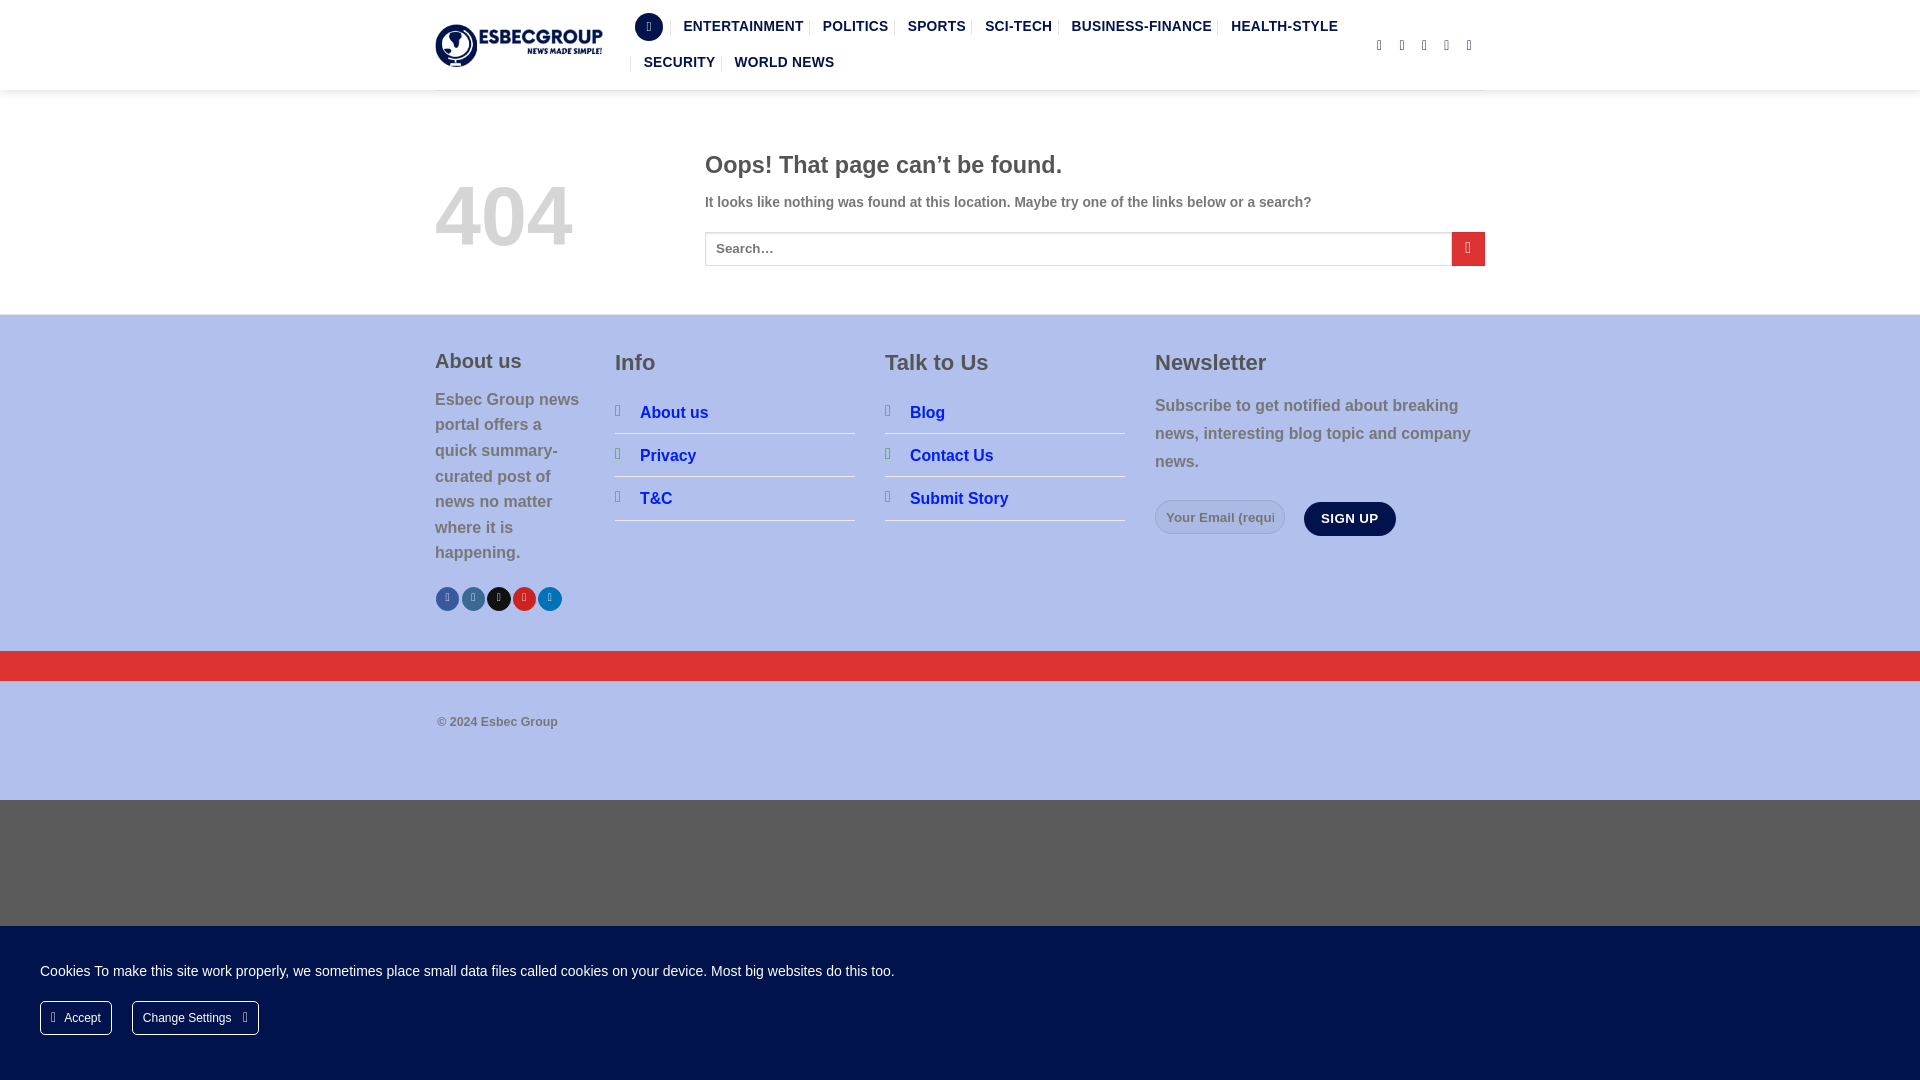 This screenshot has height=1080, width=1920. I want to click on Privacy, so click(667, 456).